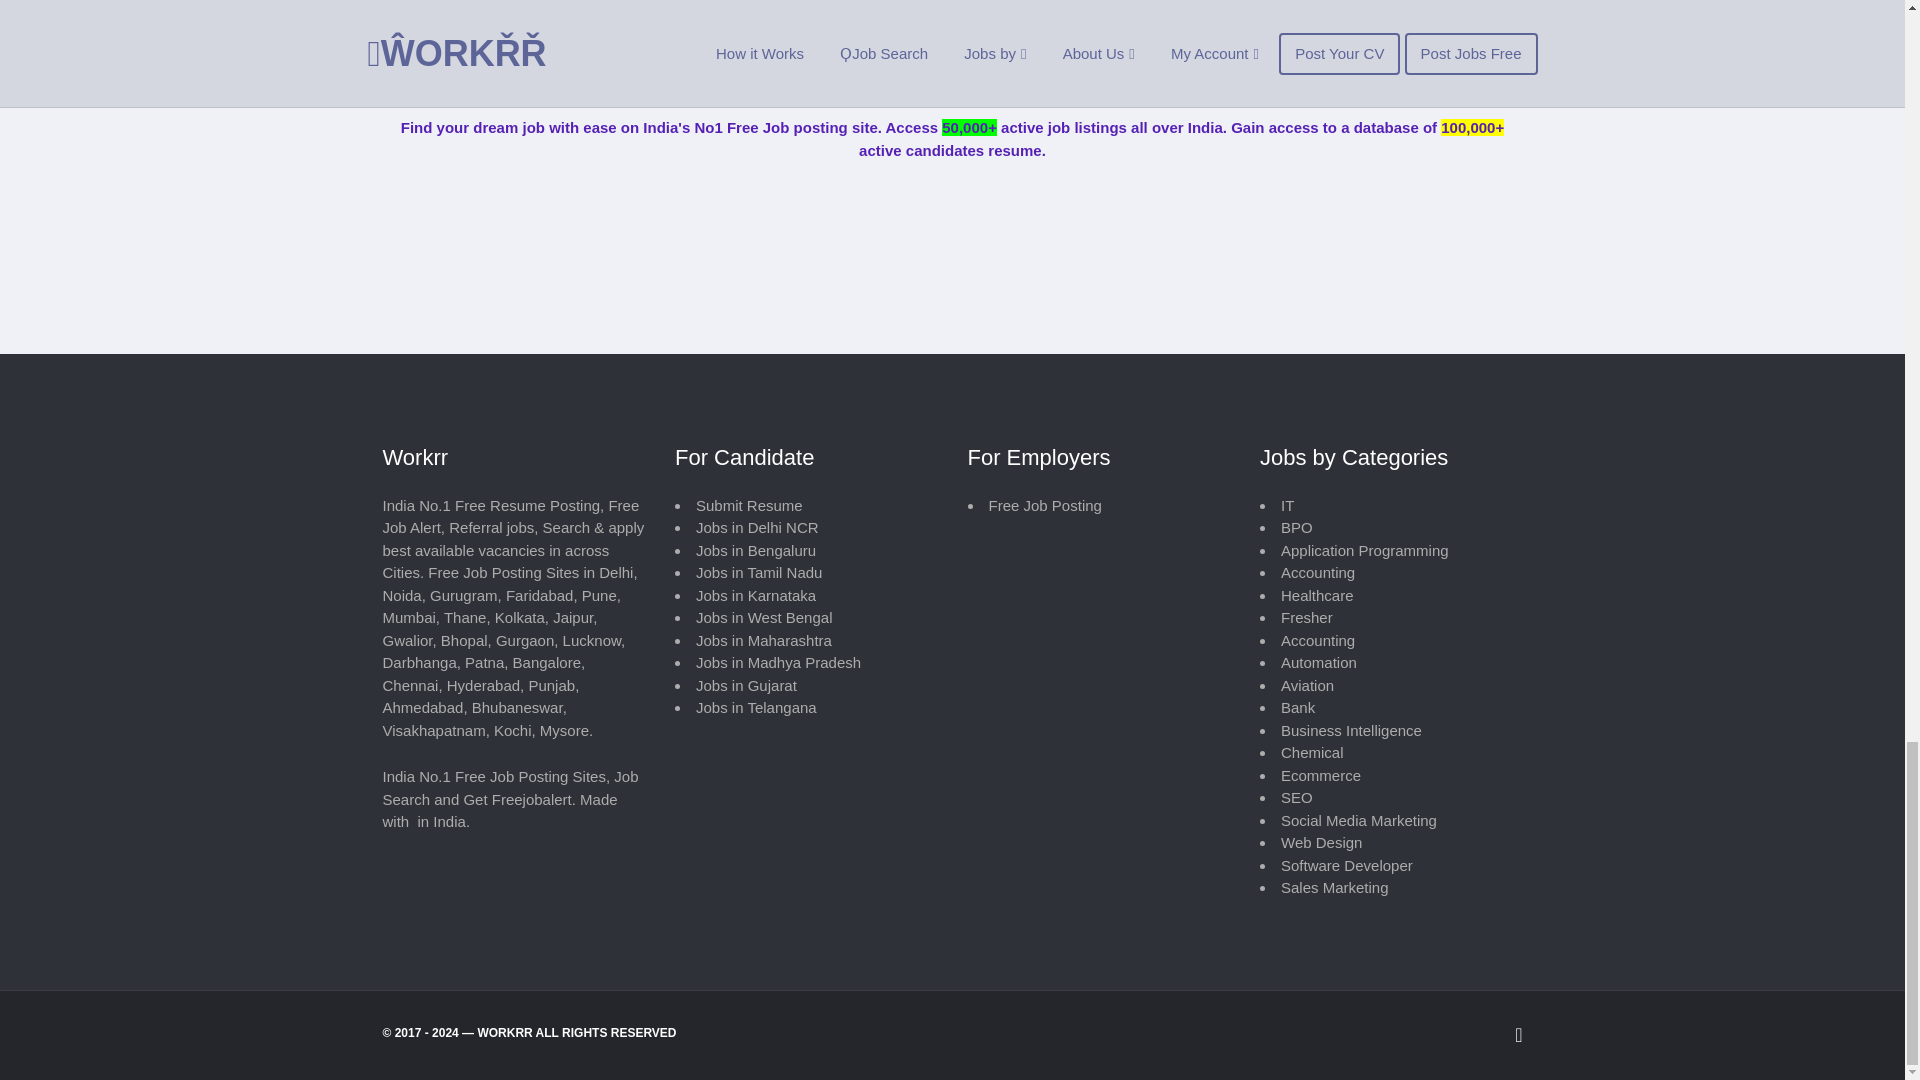  What do you see at coordinates (757, 527) in the screenshot?
I see `Jobs in Delhi NCR` at bounding box center [757, 527].